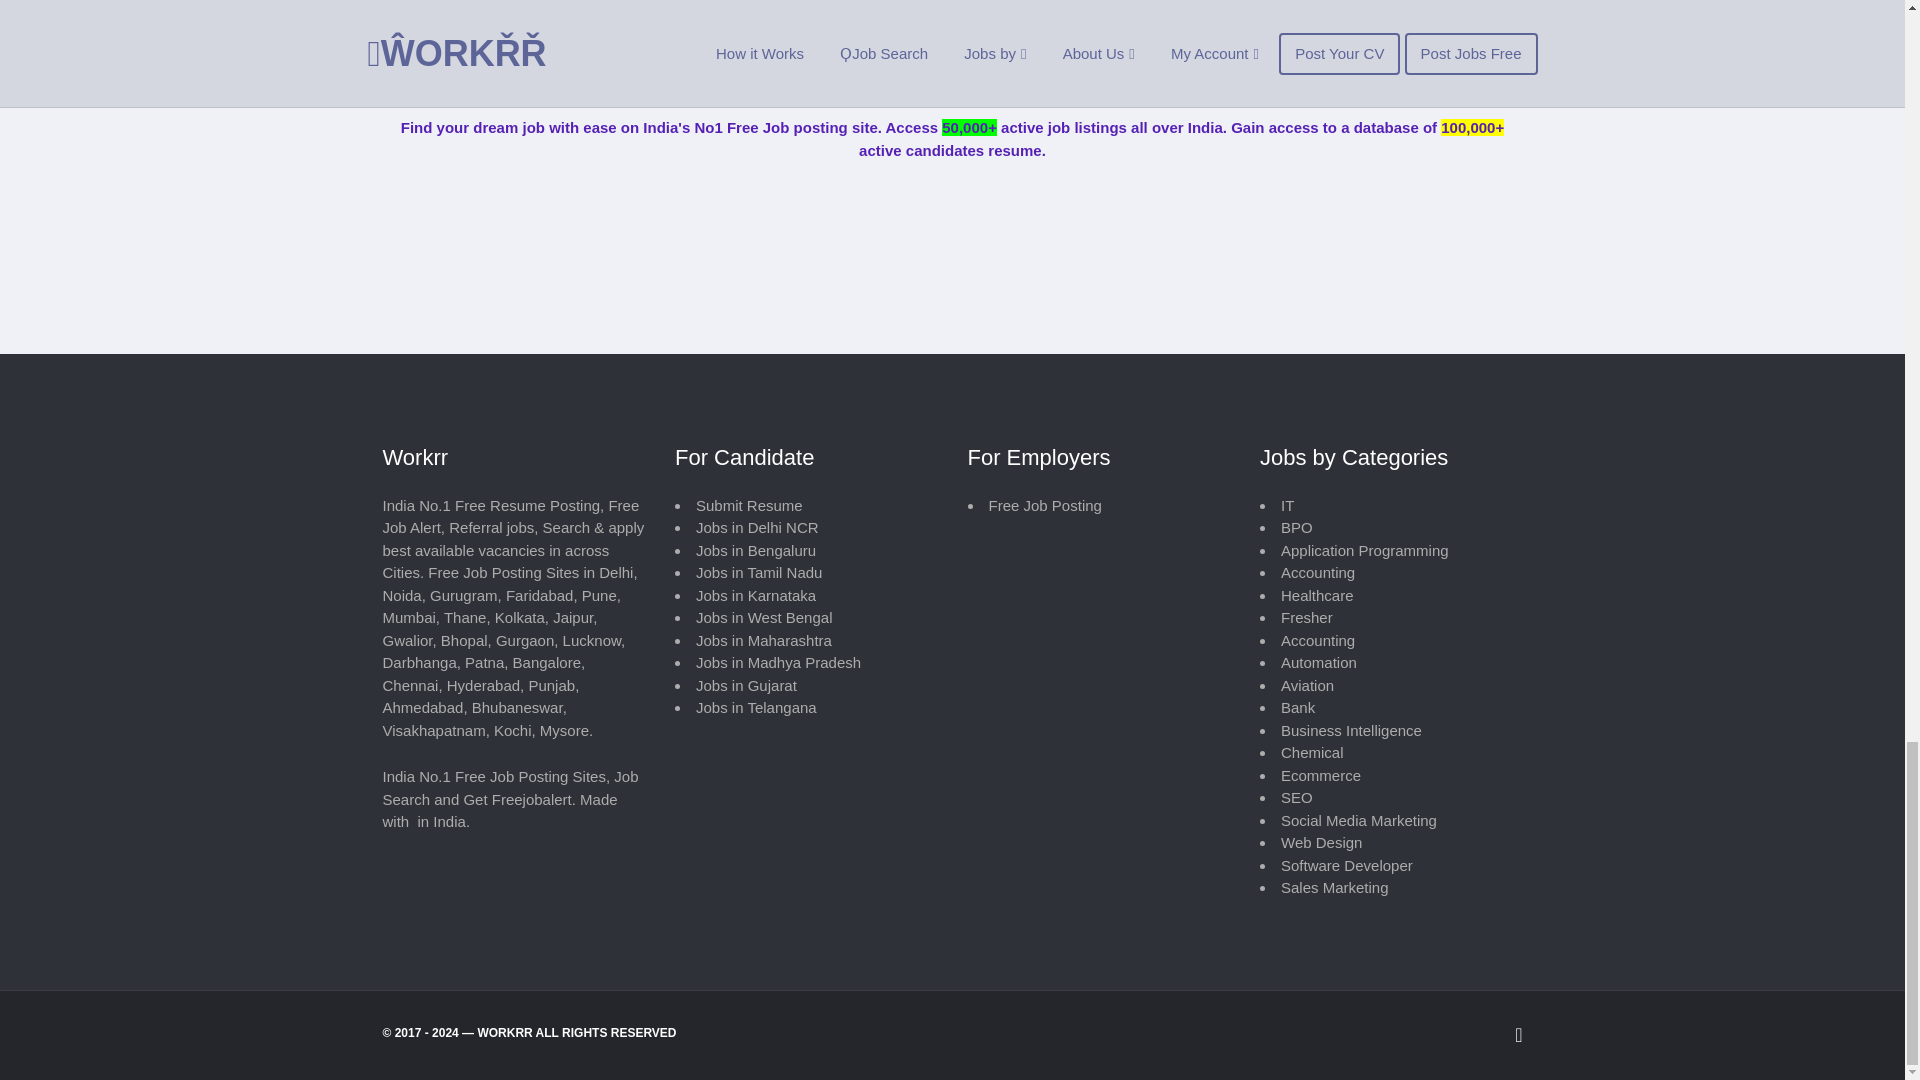  What do you see at coordinates (757, 527) in the screenshot?
I see `Jobs in Delhi NCR` at bounding box center [757, 527].